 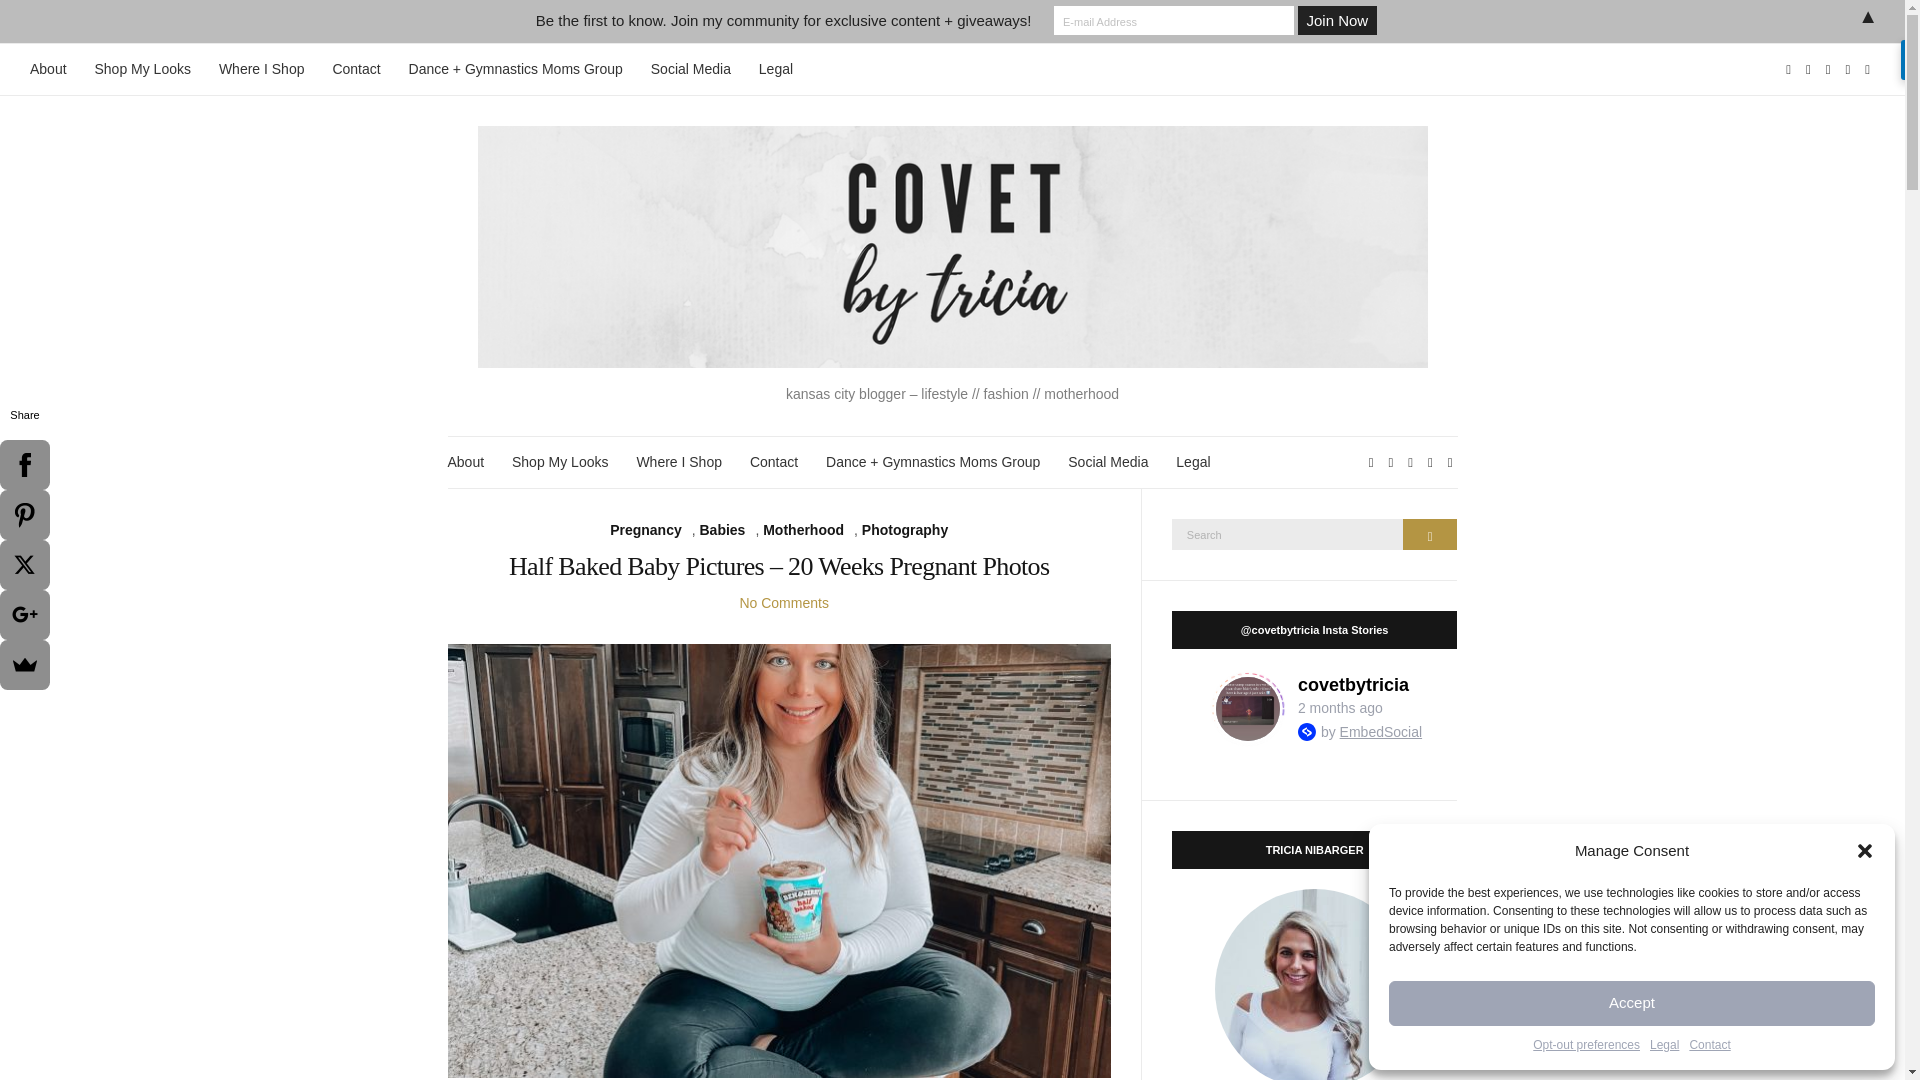 What do you see at coordinates (1192, 462) in the screenshot?
I see `Legal` at bounding box center [1192, 462].